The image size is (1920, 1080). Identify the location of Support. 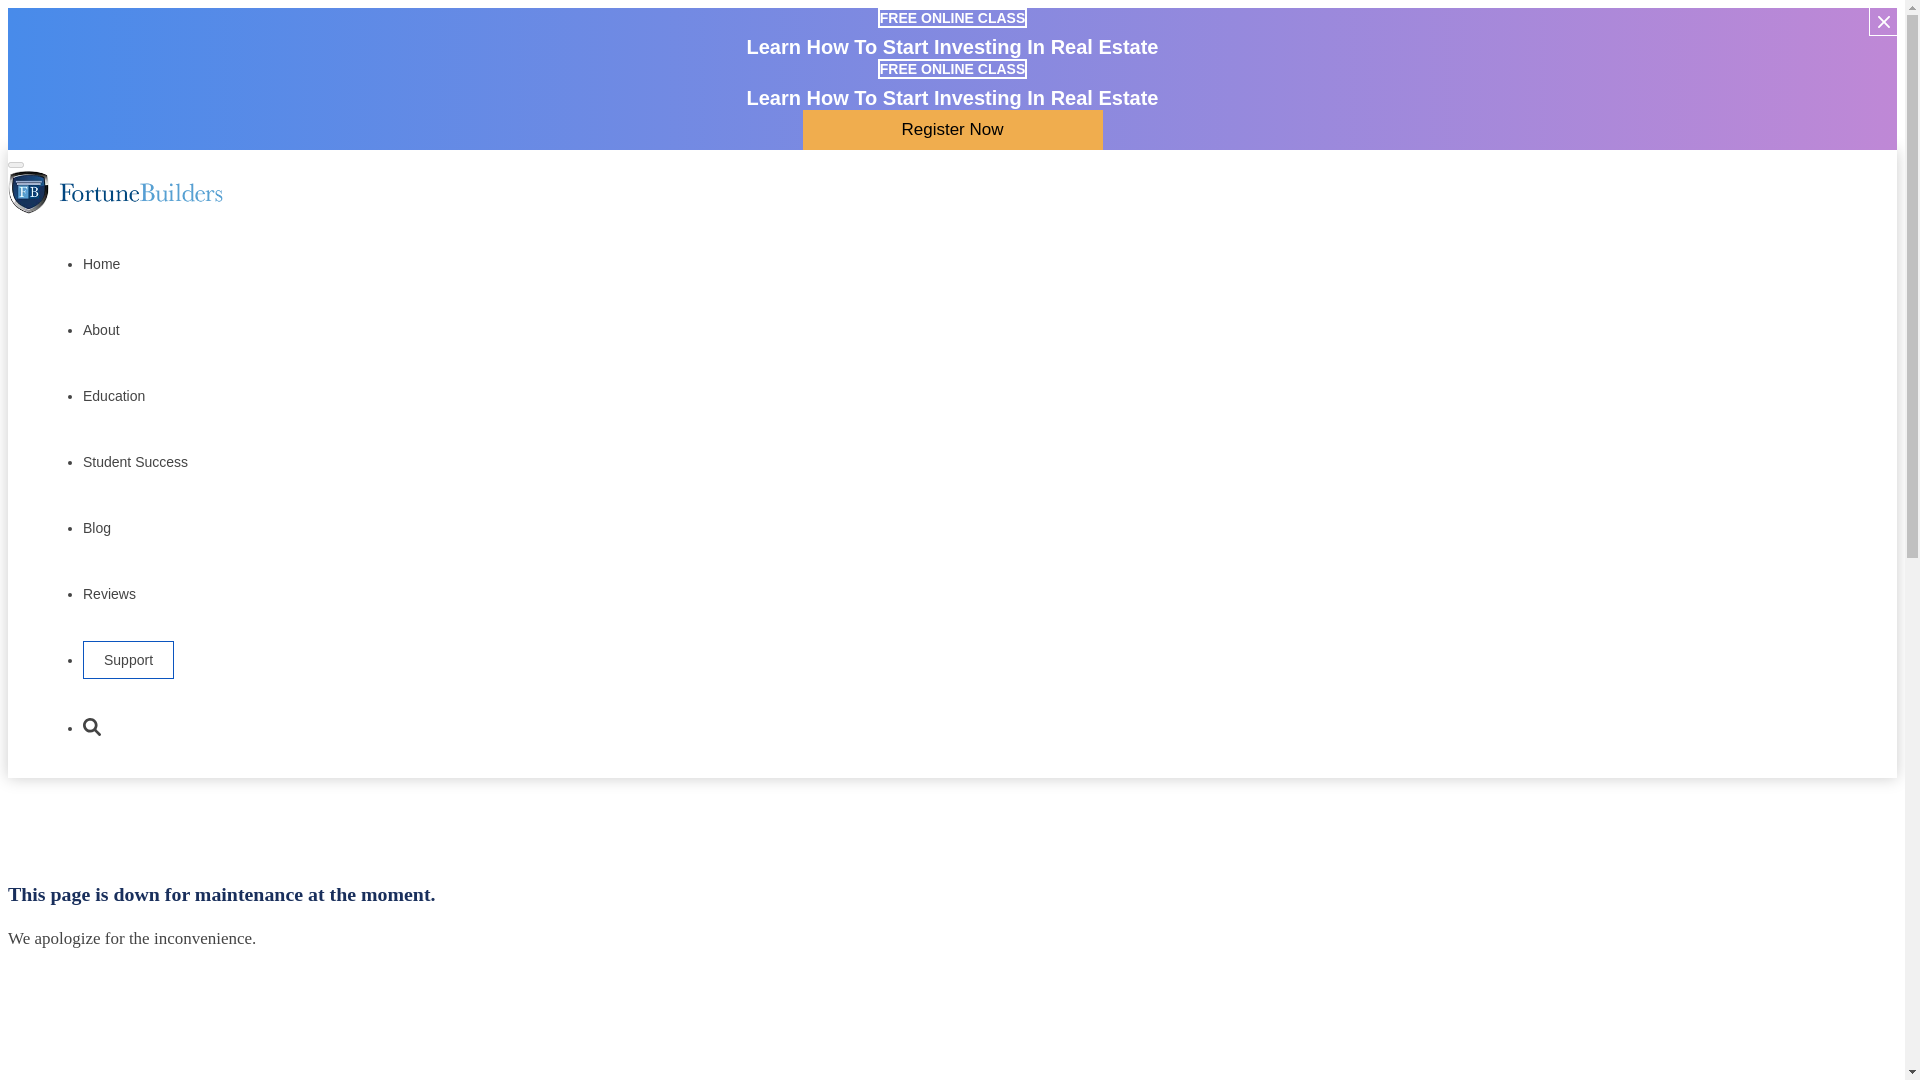
(128, 660).